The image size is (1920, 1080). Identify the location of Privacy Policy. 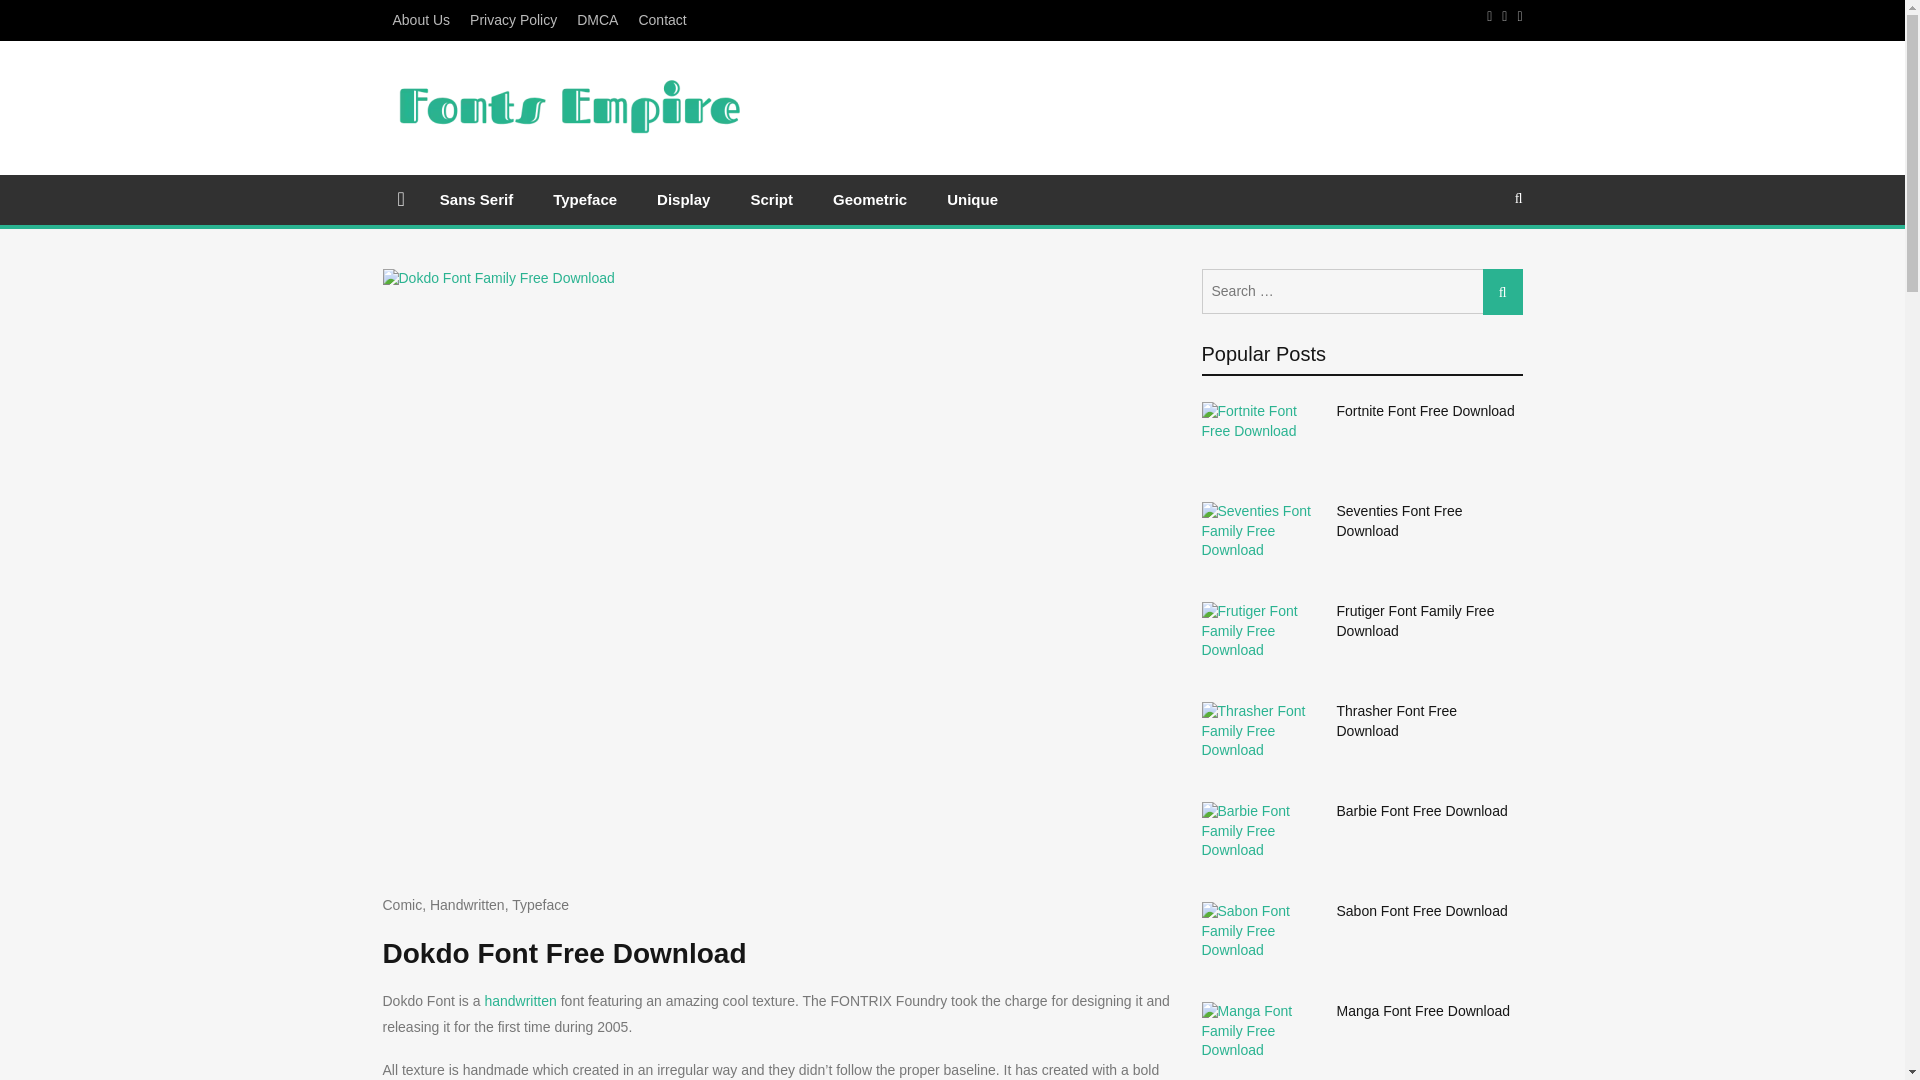
(513, 20).